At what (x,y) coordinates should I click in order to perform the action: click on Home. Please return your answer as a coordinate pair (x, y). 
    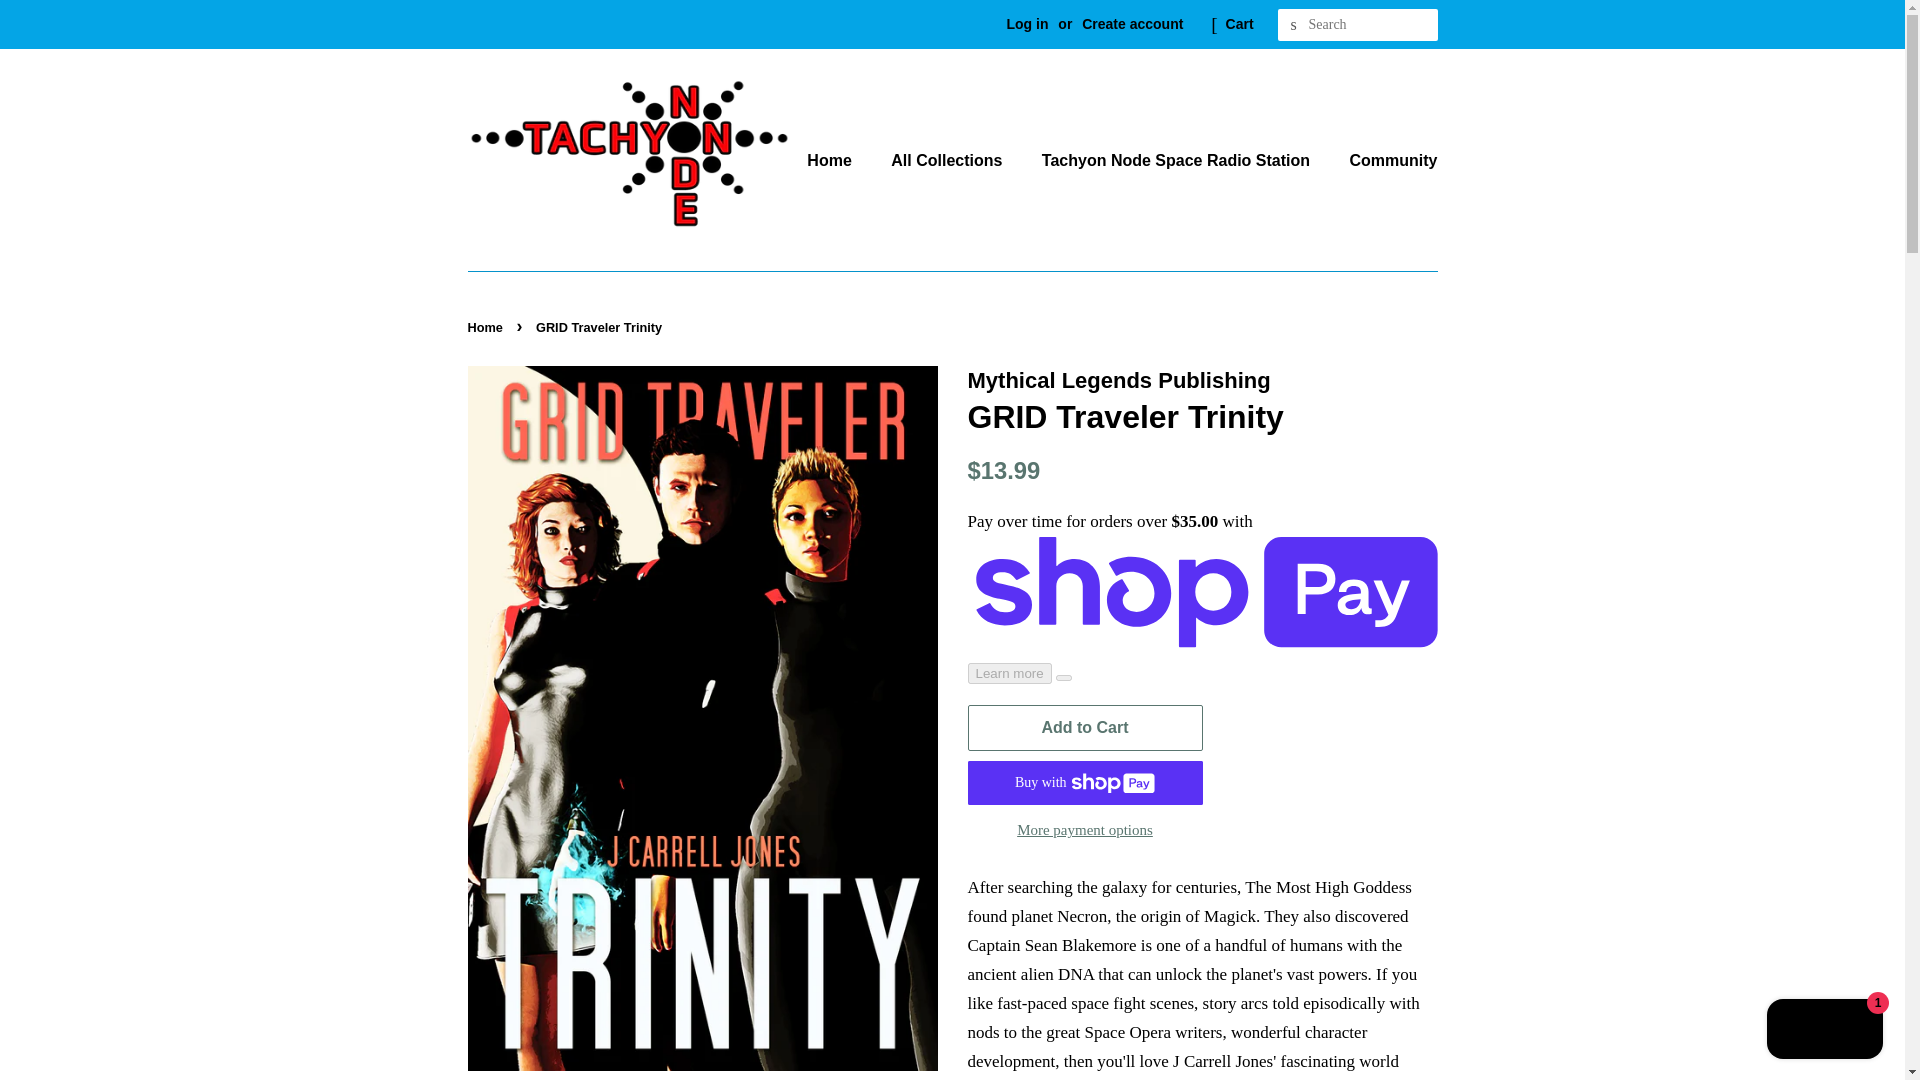
    Looking at the image, I should click on (838, 160).